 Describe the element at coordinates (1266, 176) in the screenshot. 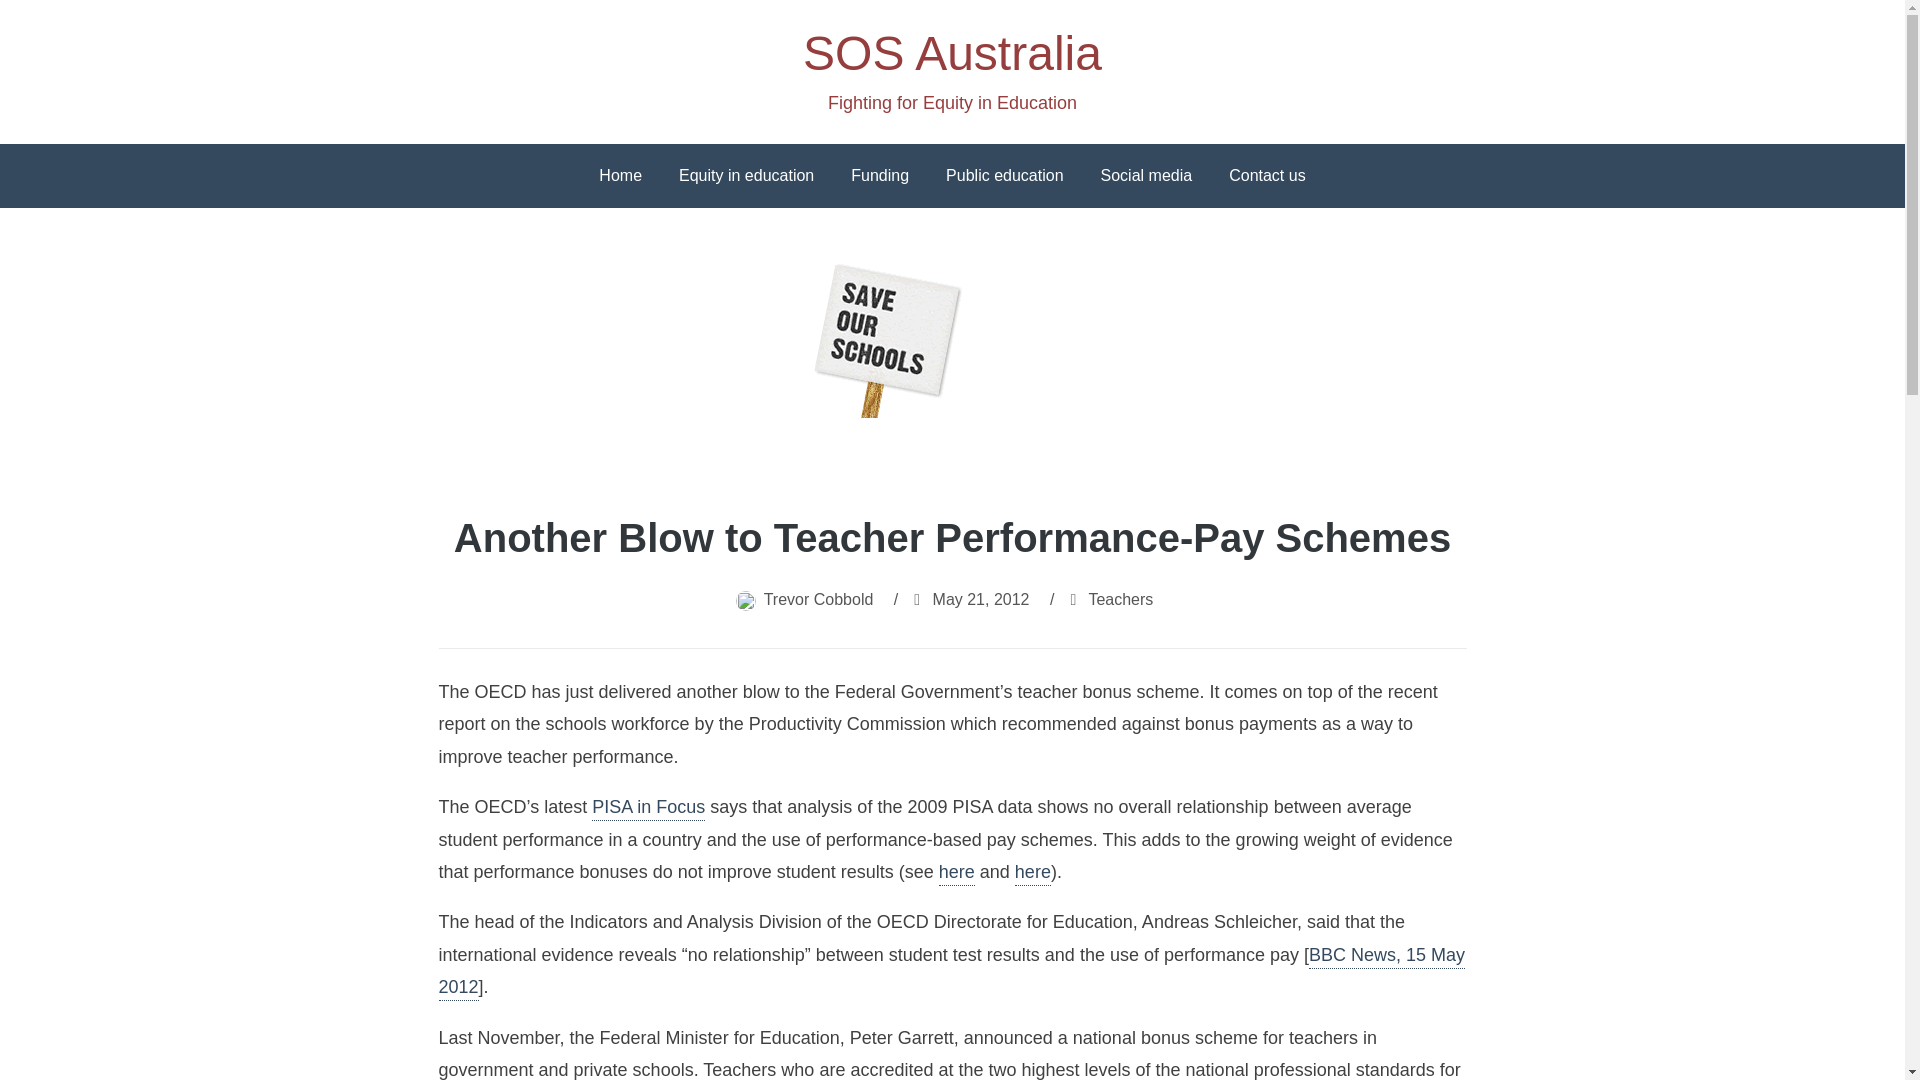

I see `Contact us` at that location.